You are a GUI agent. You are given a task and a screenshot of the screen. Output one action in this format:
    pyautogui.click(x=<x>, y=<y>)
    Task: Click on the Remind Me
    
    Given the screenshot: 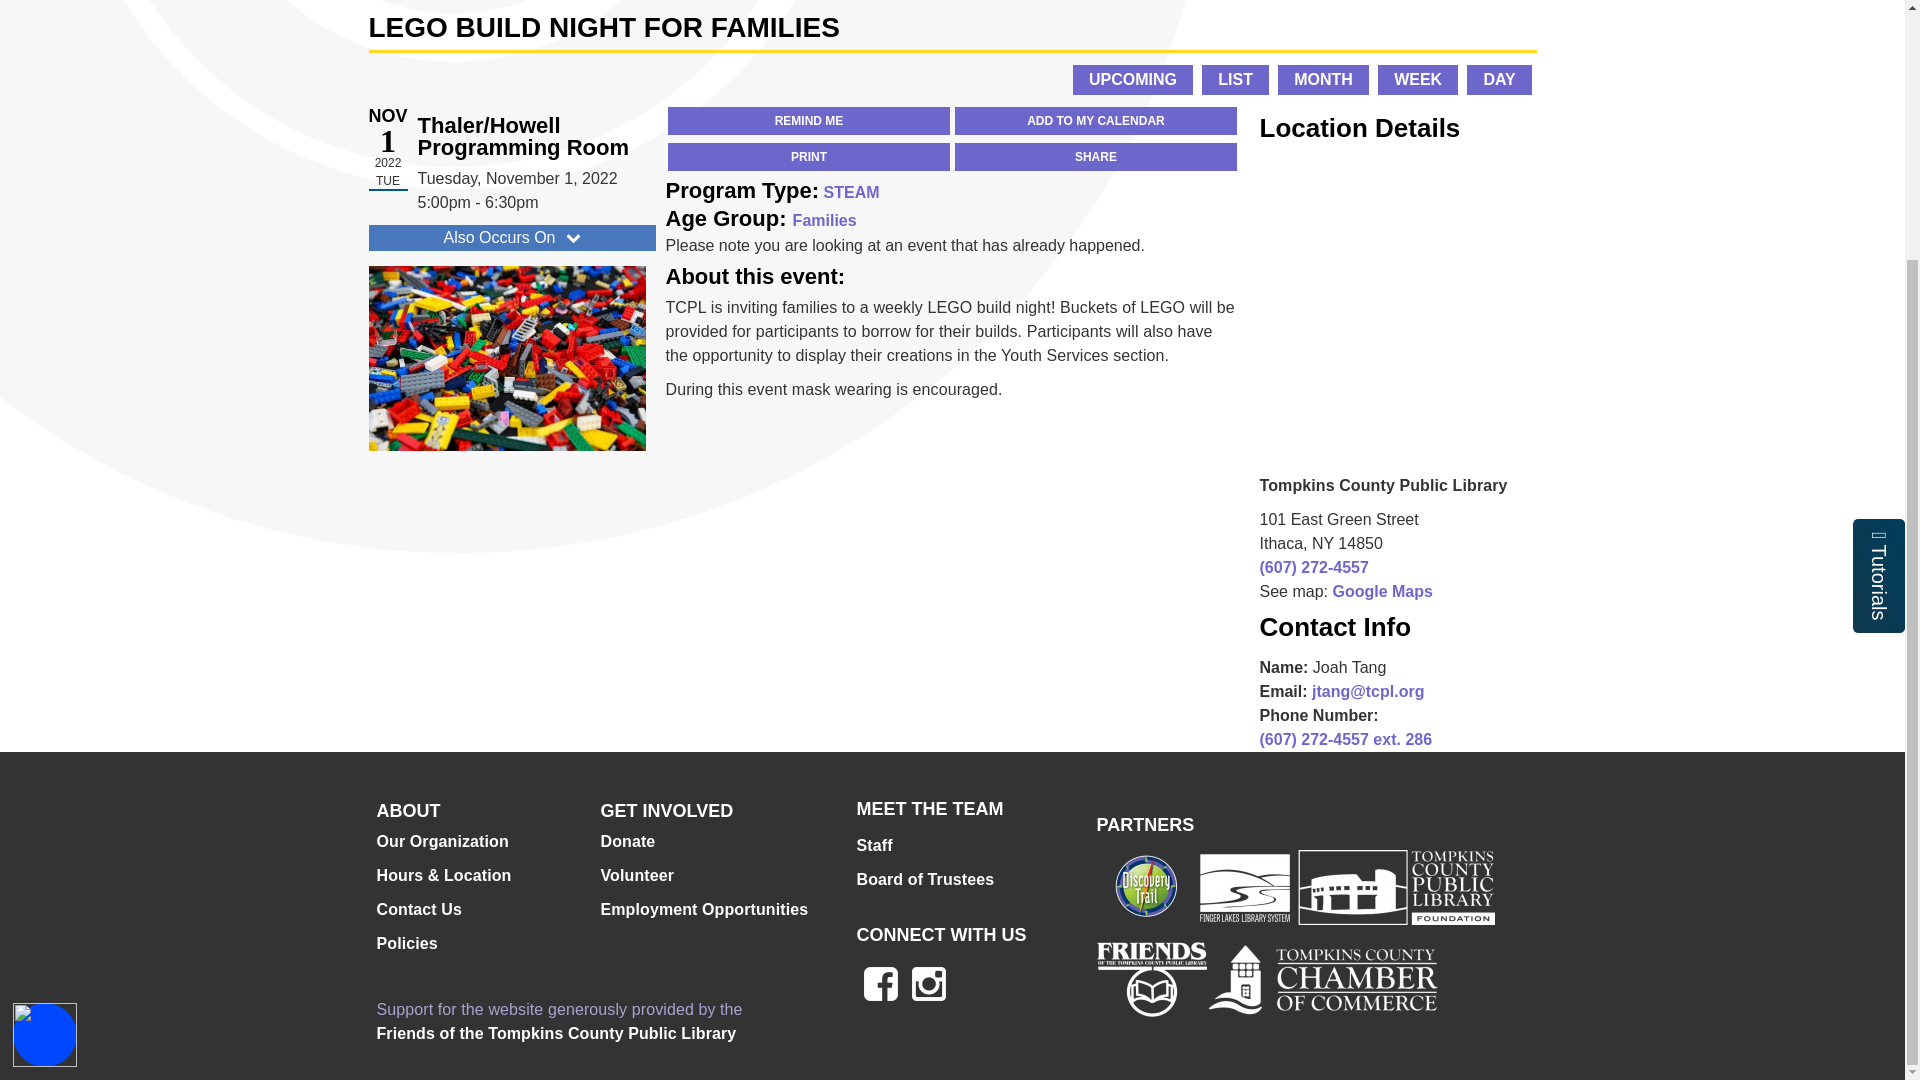 What is the action you would take?
    pyautogui.click(x=808, y=120)
    